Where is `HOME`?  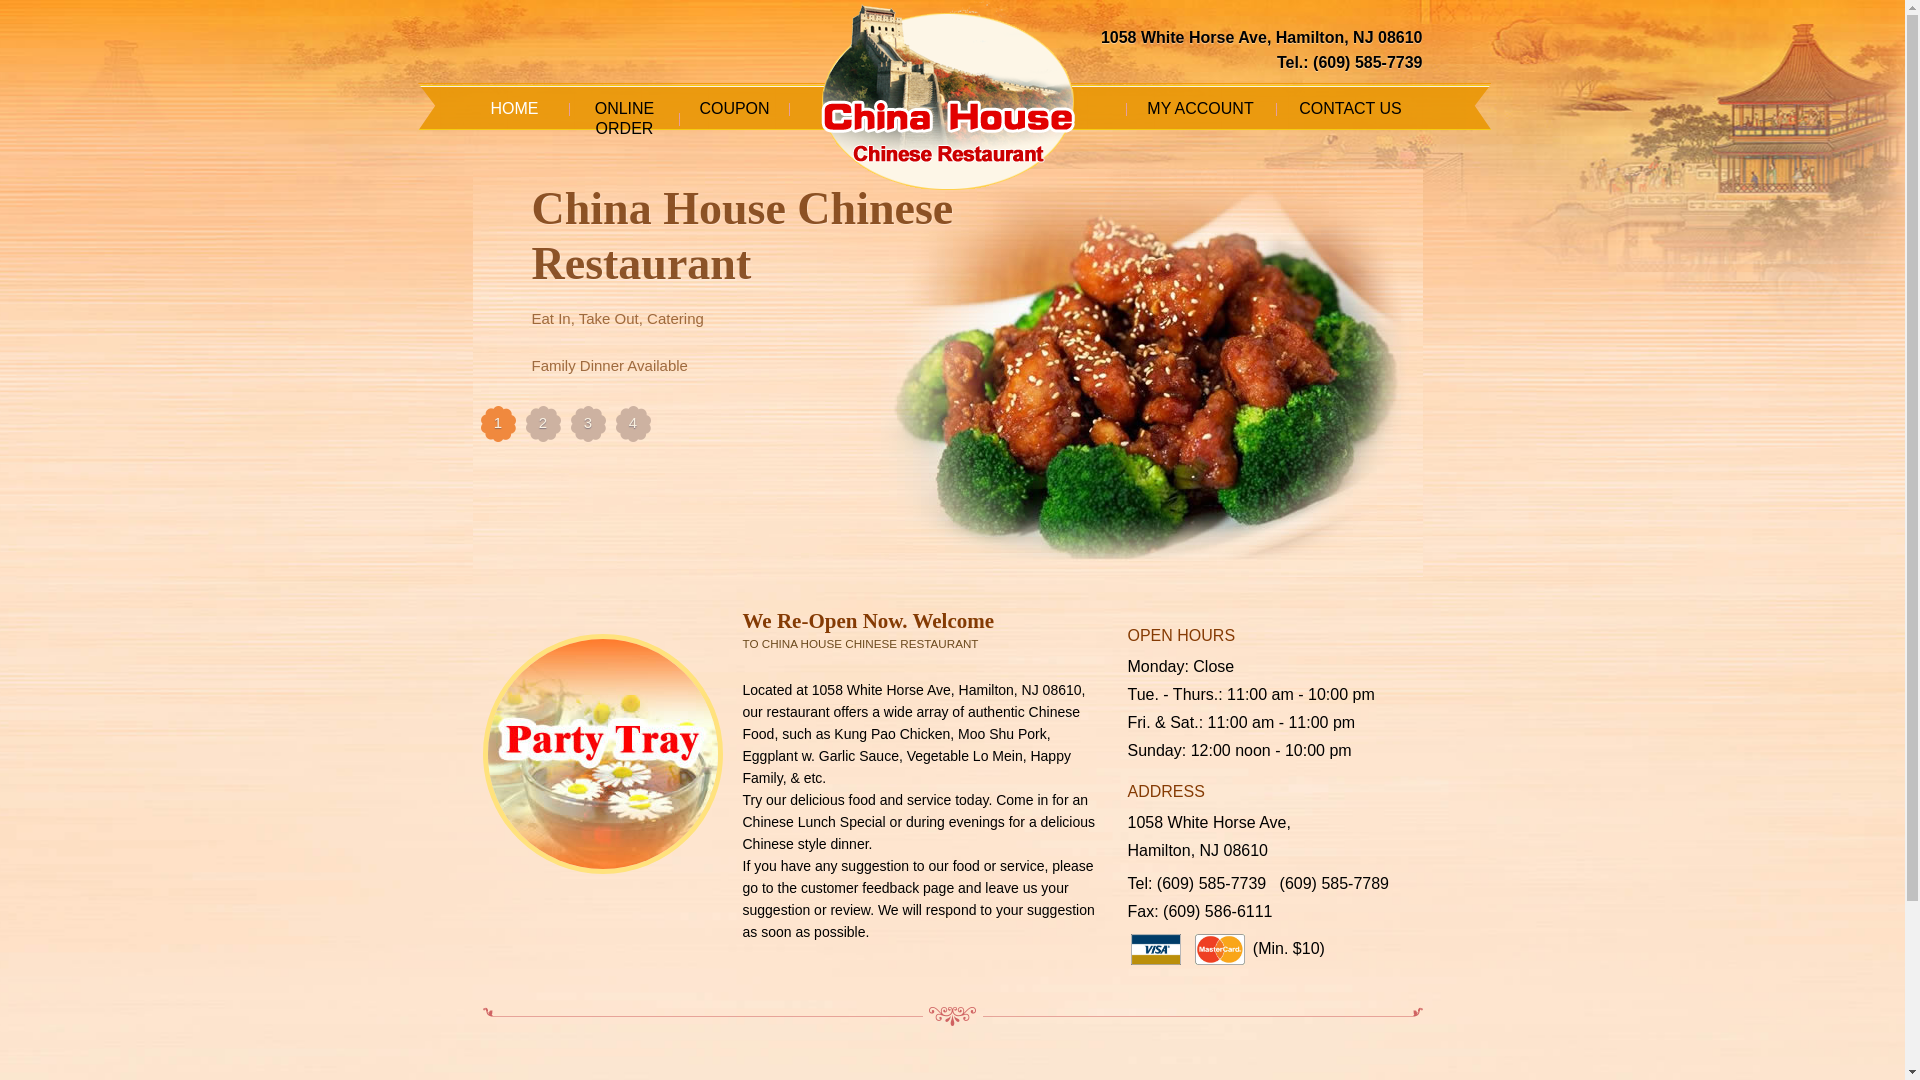
HOME is located at coordinates (515, 108).